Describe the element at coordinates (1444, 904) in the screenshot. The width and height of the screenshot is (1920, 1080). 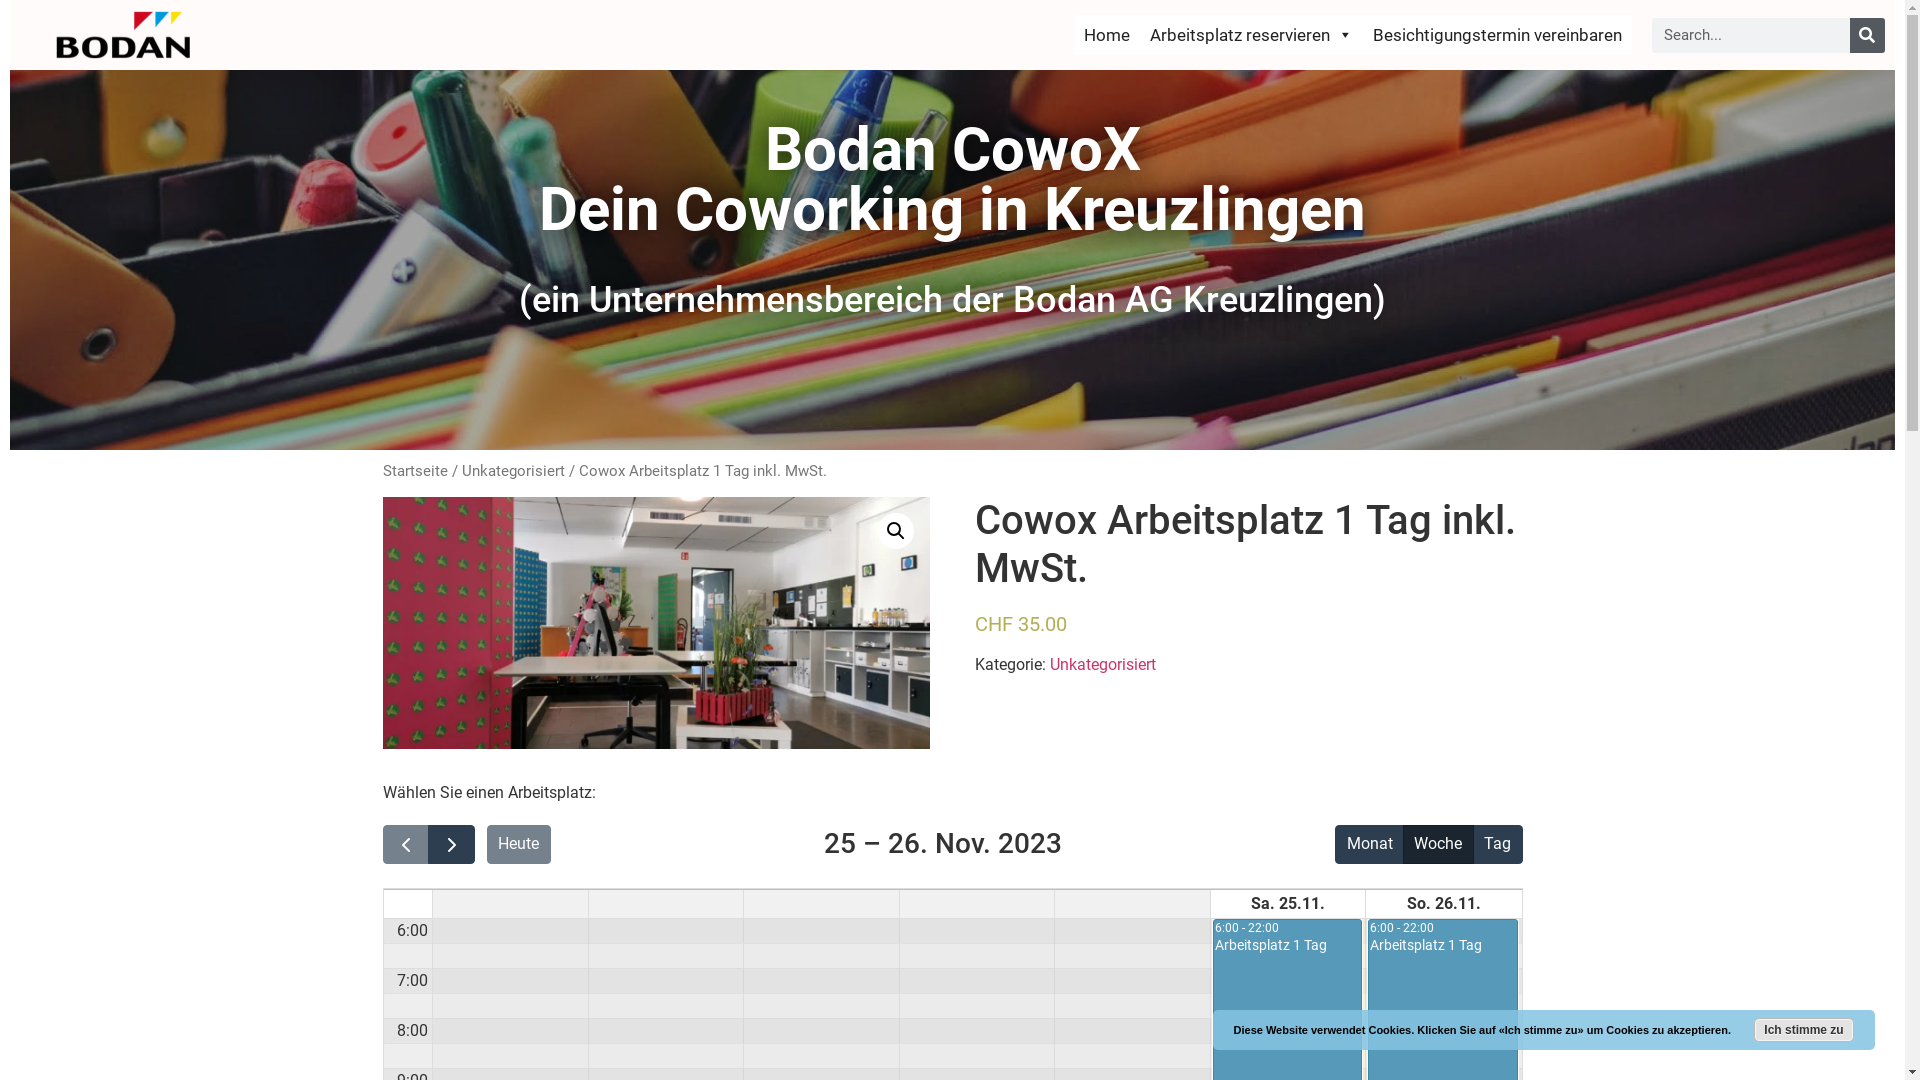
I see `So. 26.11.` at that location.